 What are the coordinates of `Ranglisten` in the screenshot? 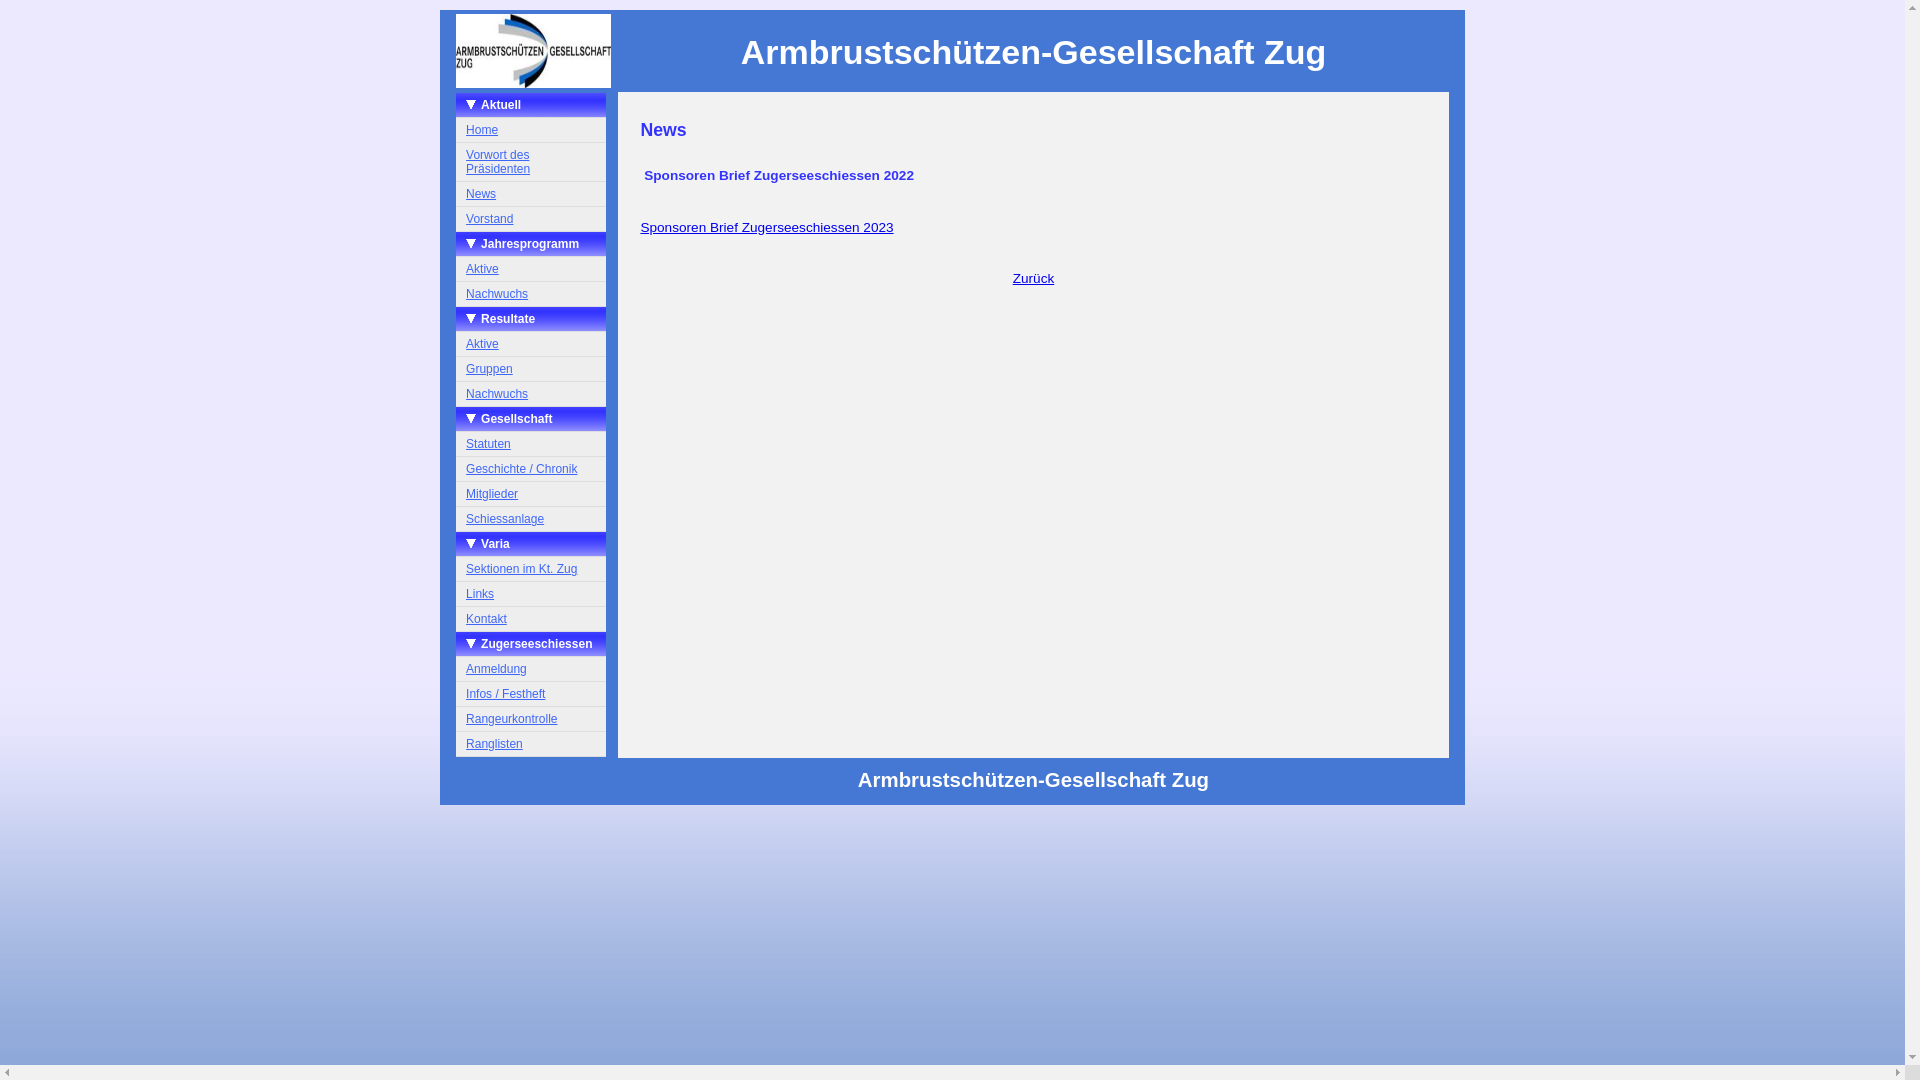 It's located at (531, 744).